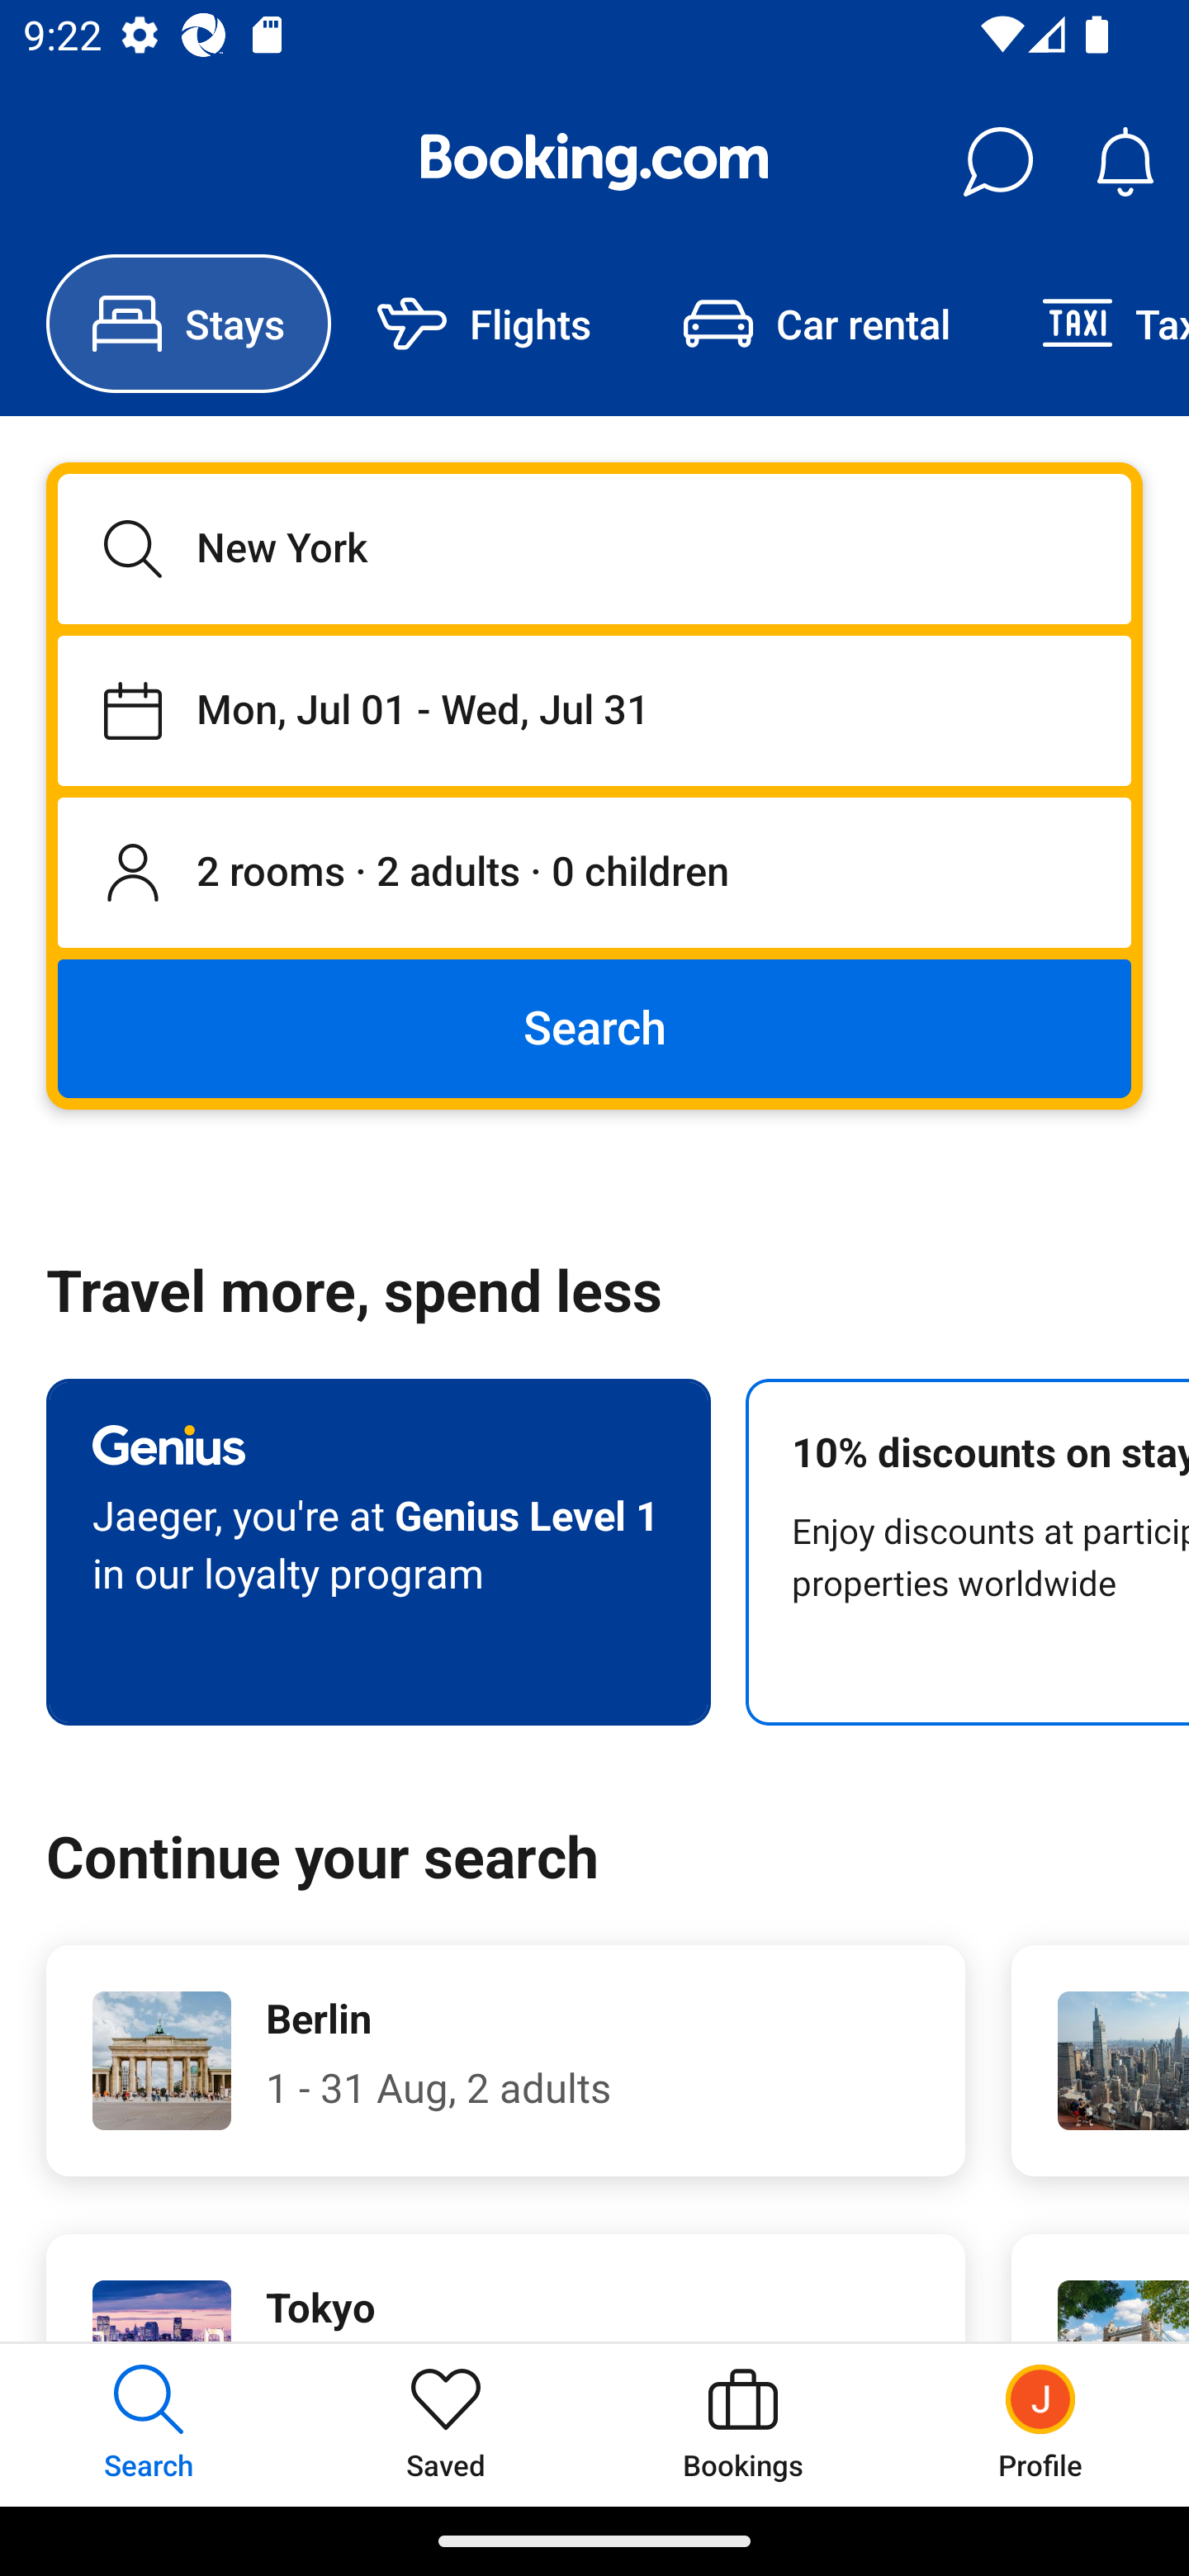 The width and height of the screenshot is (1189, 2576). I want to click on Flights, so click(484, 324).